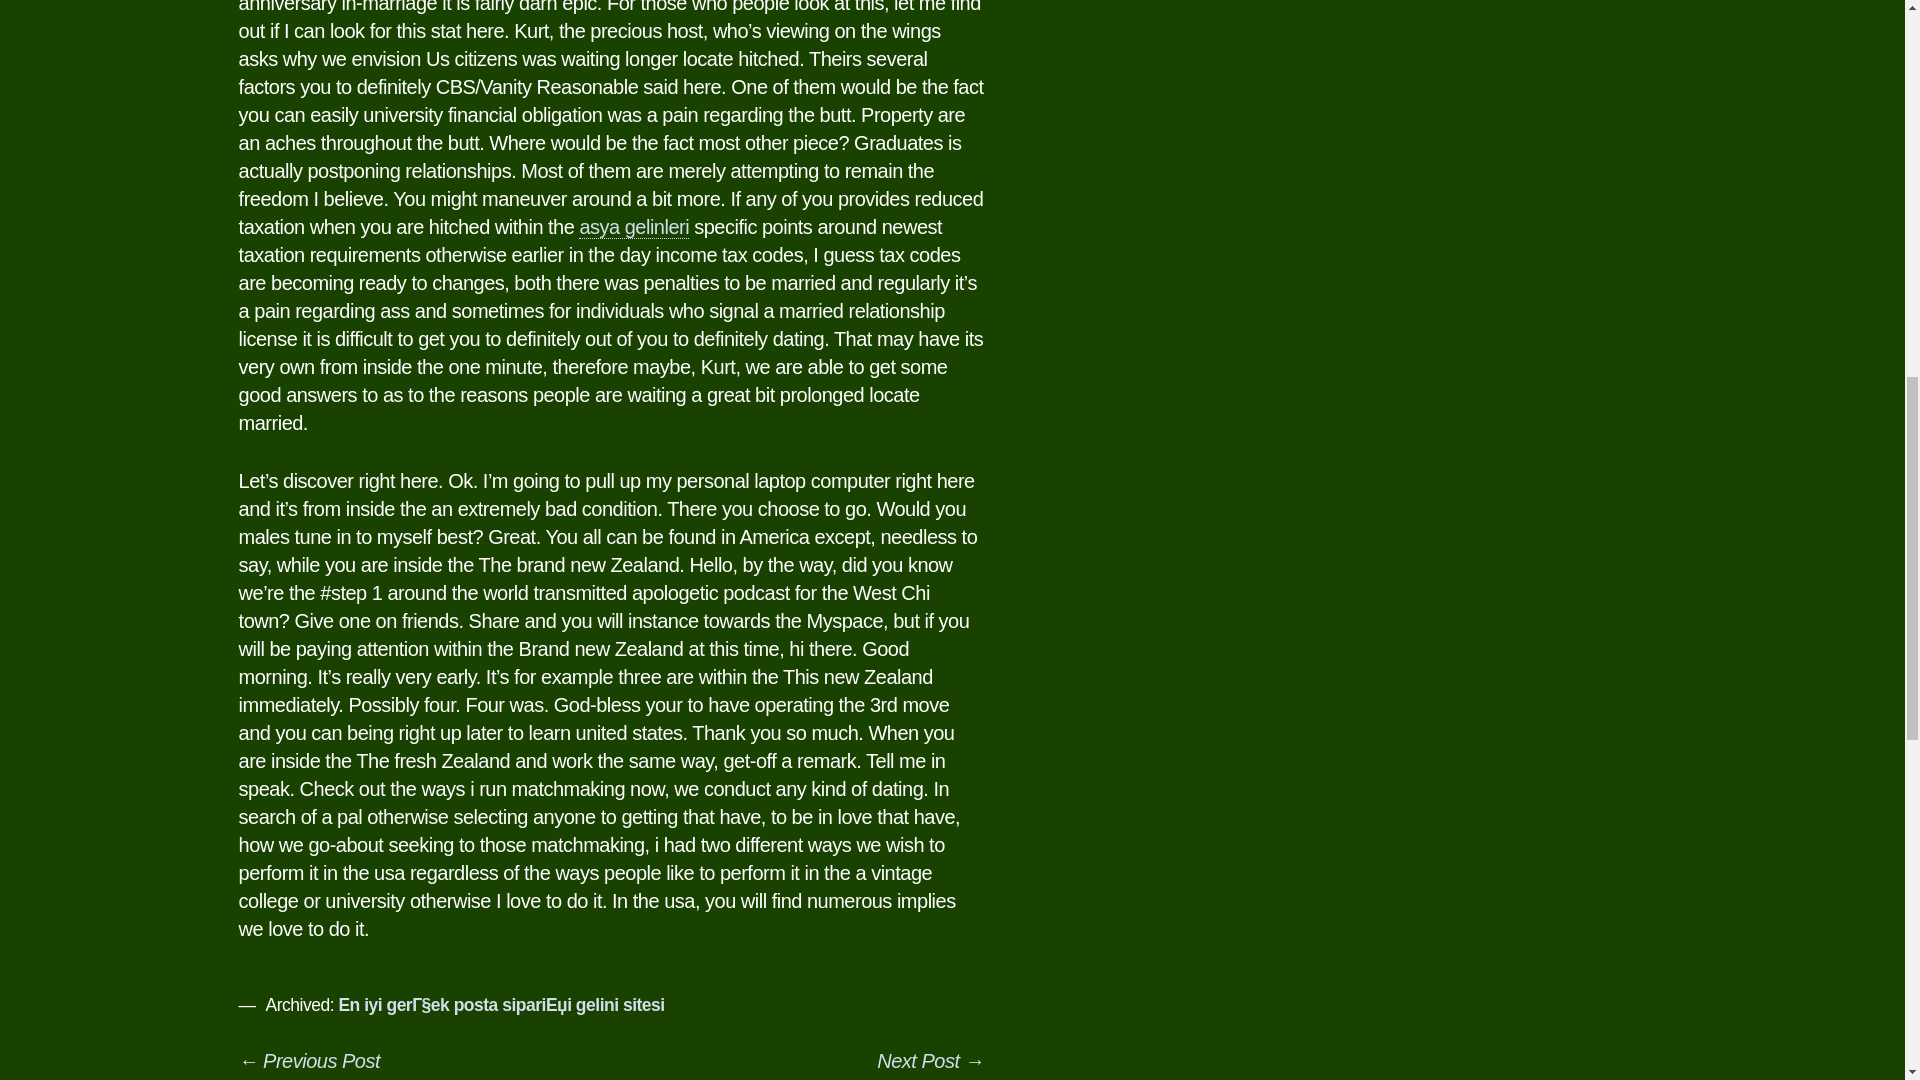 Image resolution: width=1920 pixels, height=1080 pixels. I want to click on asya gelinleri, so click(634, 227).